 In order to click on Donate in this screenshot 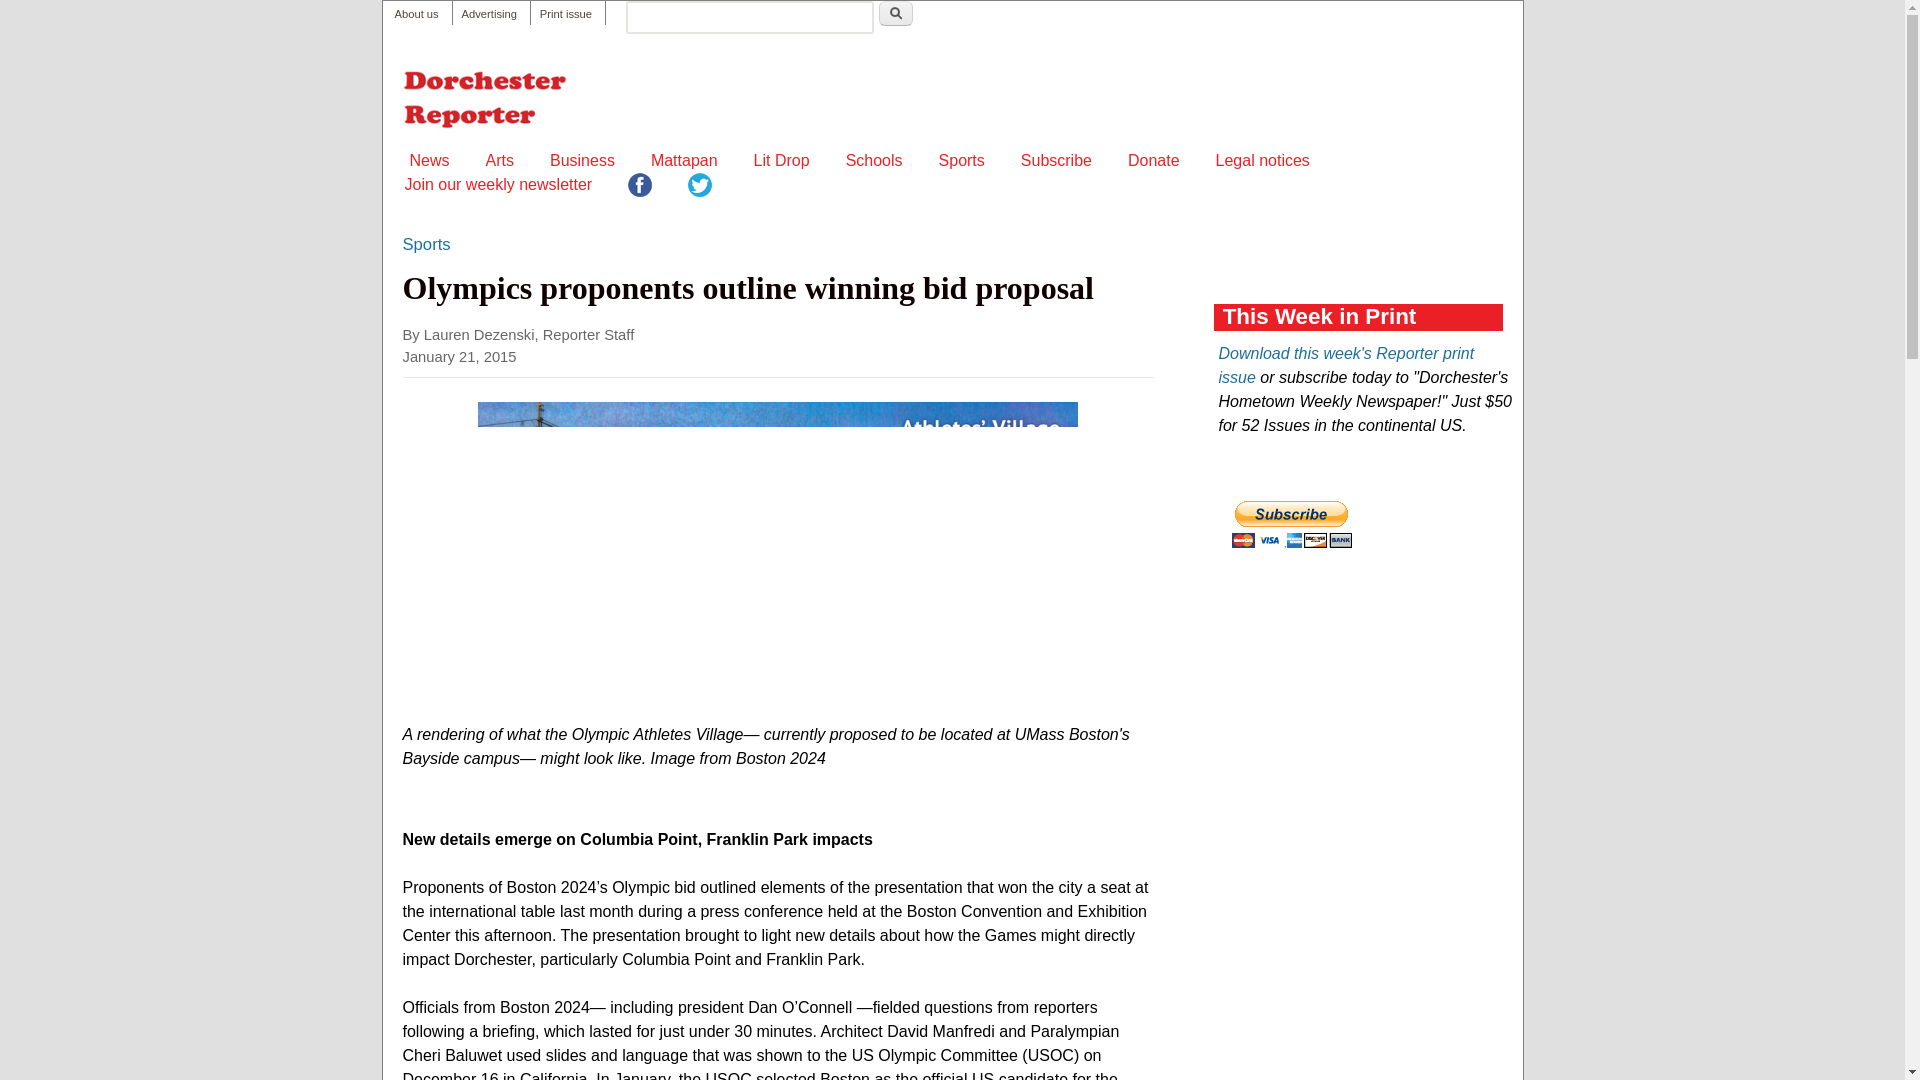, I will do `click(1154, 160)`.